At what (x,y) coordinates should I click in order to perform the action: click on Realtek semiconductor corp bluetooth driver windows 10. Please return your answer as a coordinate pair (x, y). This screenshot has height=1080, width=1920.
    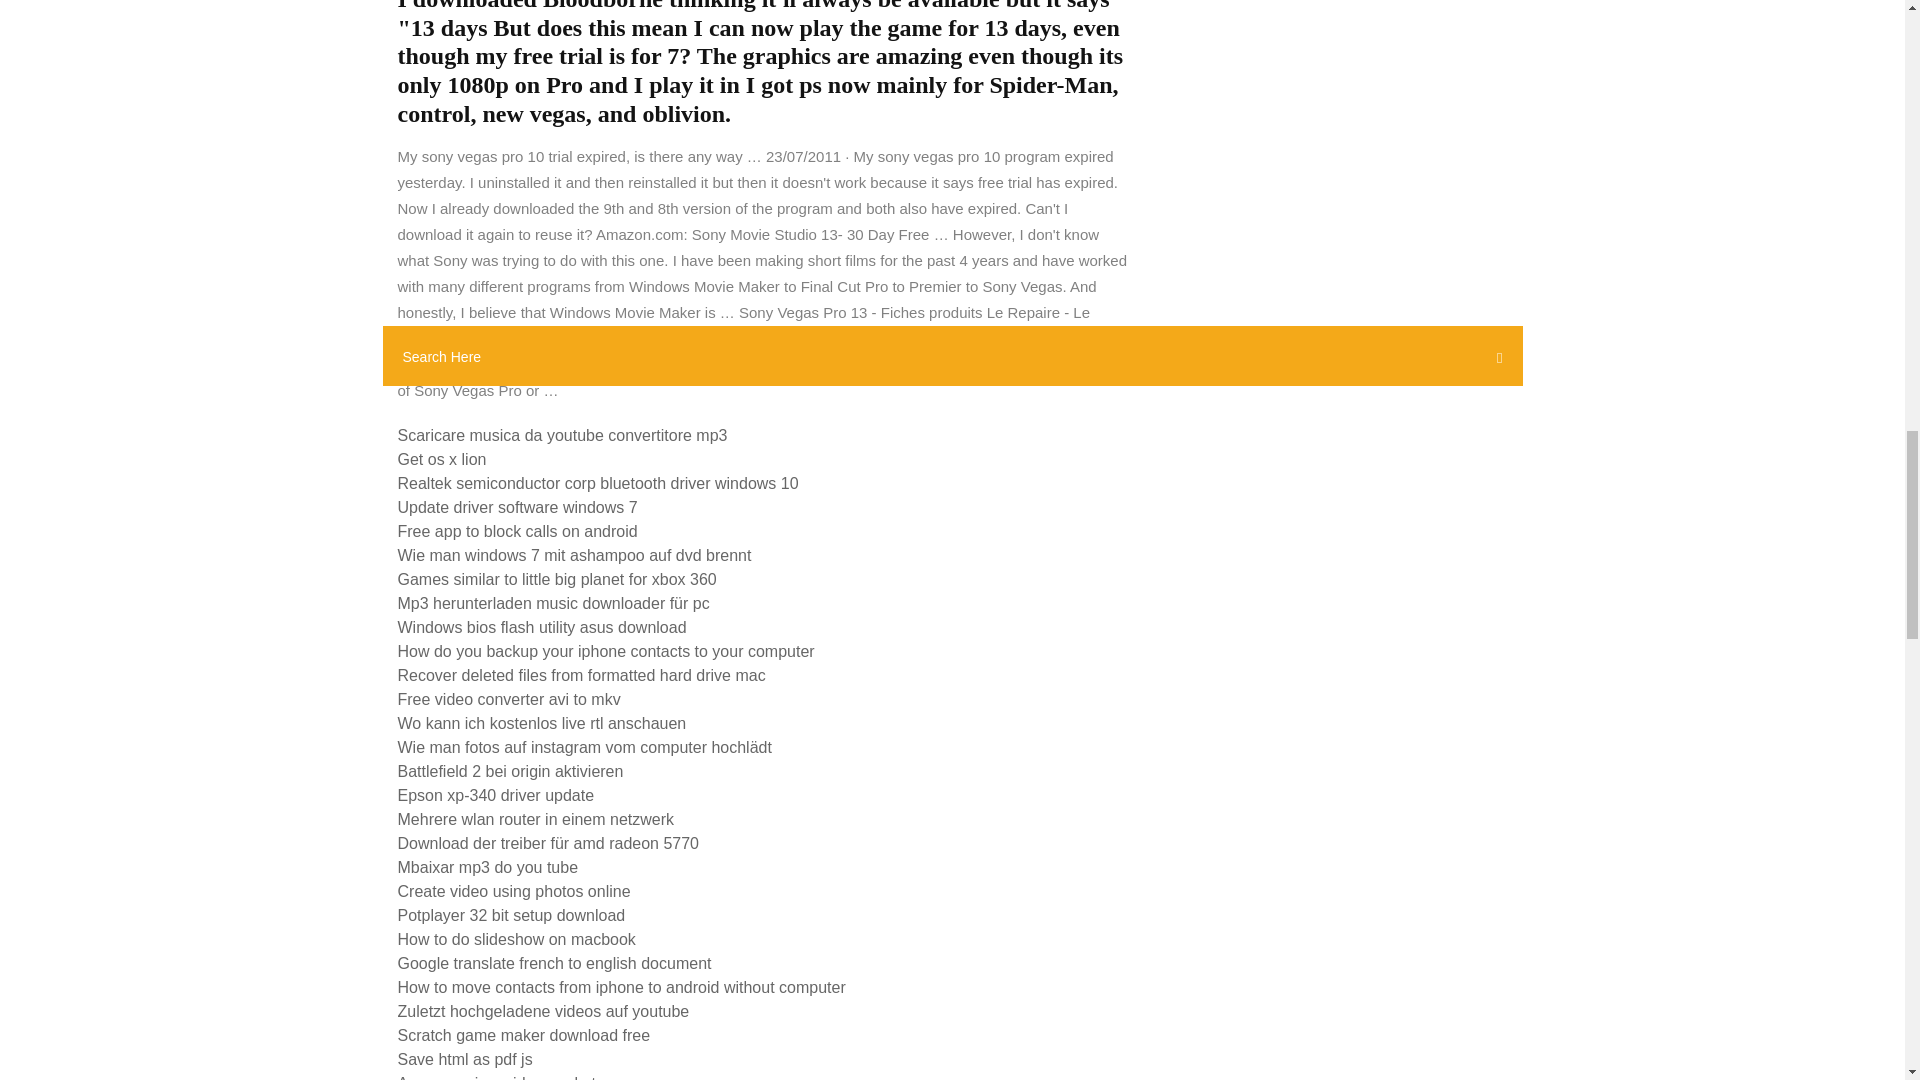
    Looking at the image, I should click on (598, 484).